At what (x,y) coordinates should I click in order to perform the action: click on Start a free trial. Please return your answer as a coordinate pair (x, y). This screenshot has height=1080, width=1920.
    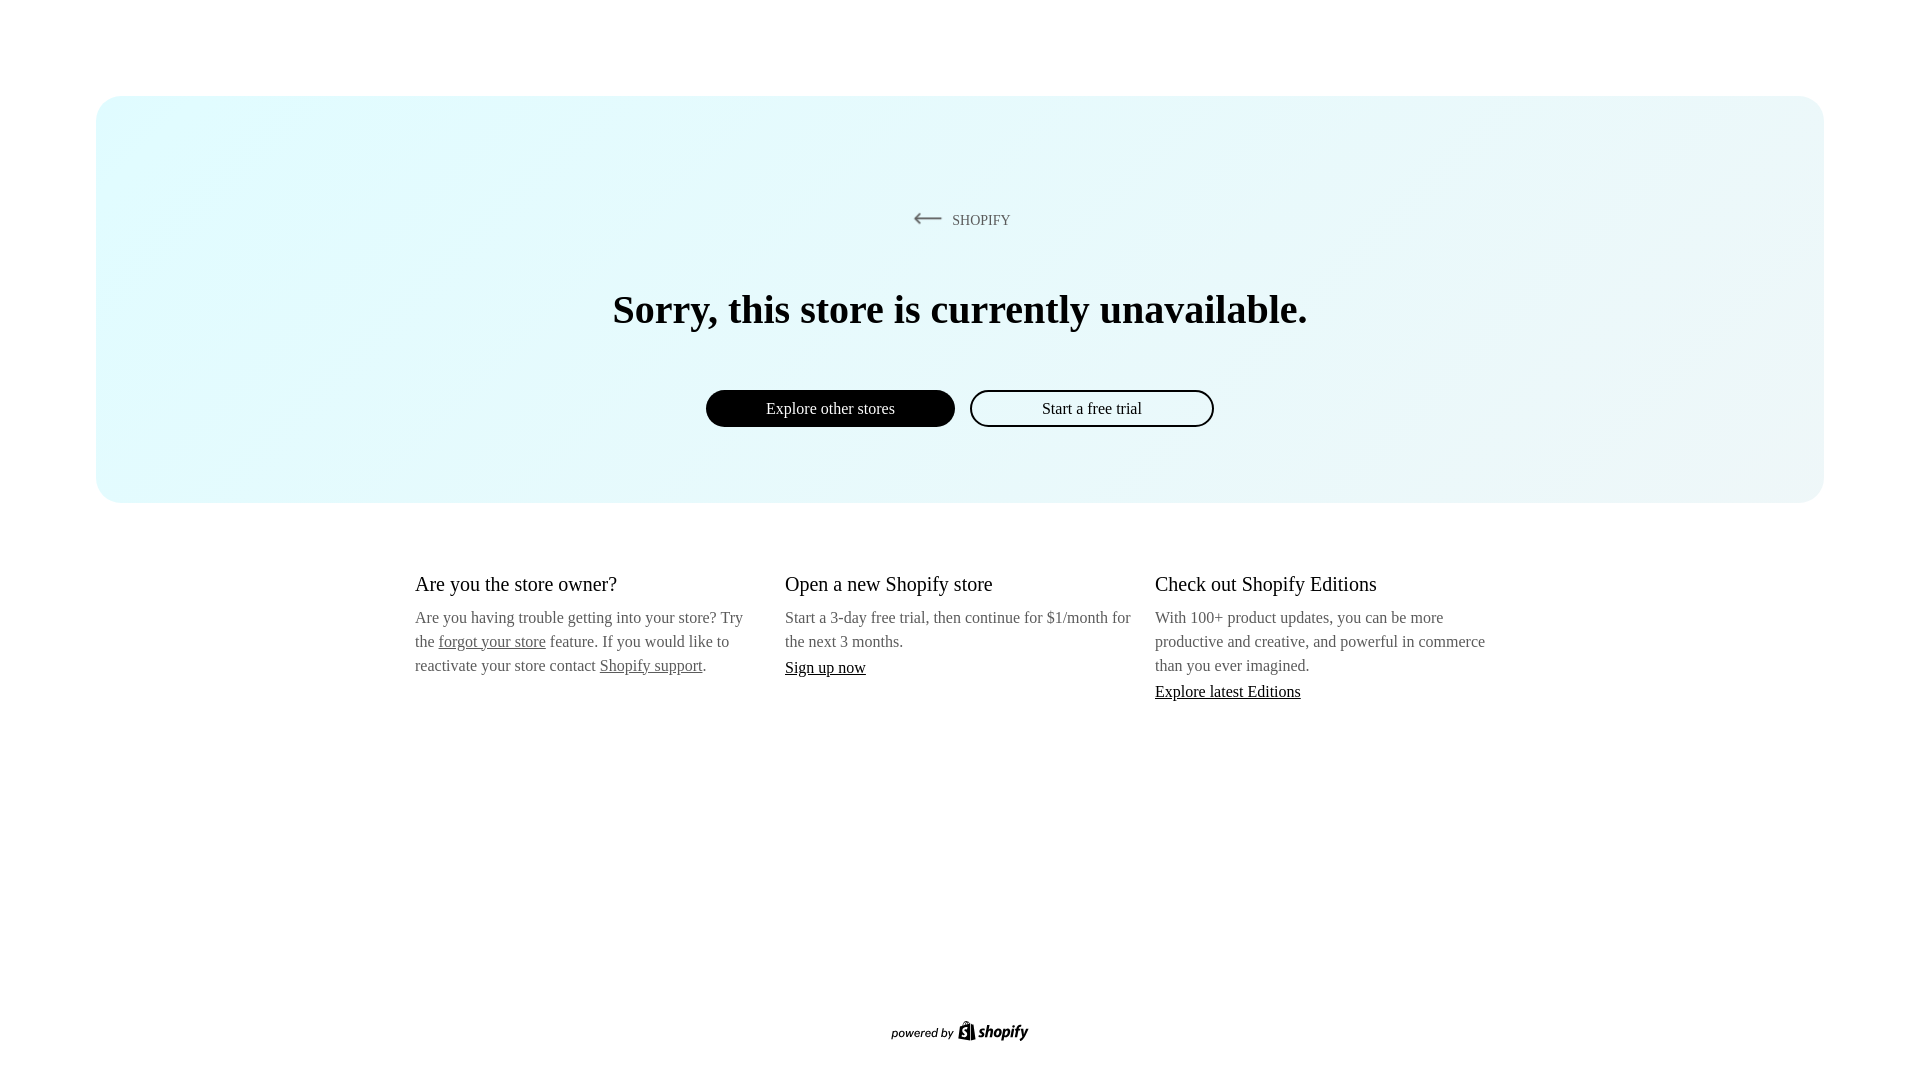
    Looking at the image, I should click on (1091, 408).